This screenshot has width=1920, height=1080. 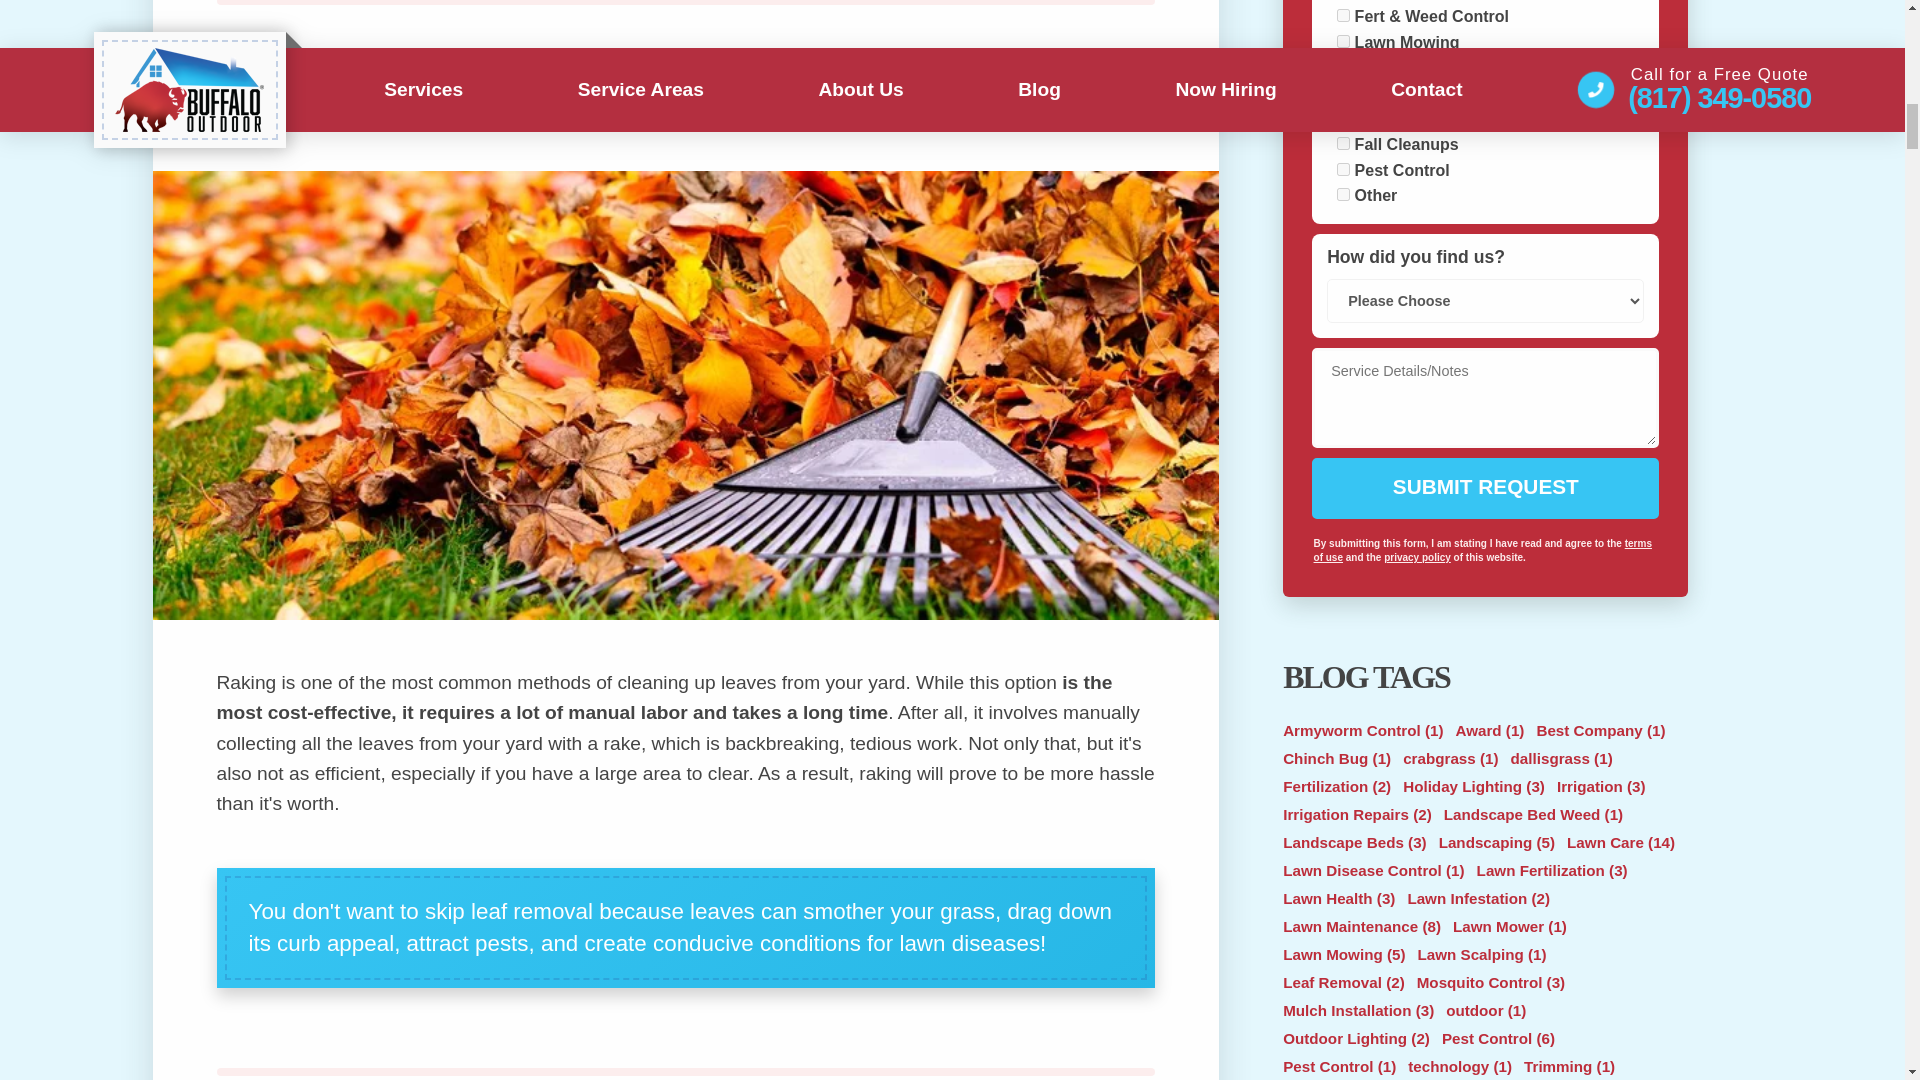 What do you see at coordinates (1342, 144) in the screenshot?
I see `Fall Cleanups` at bounding box center [1342, 144].